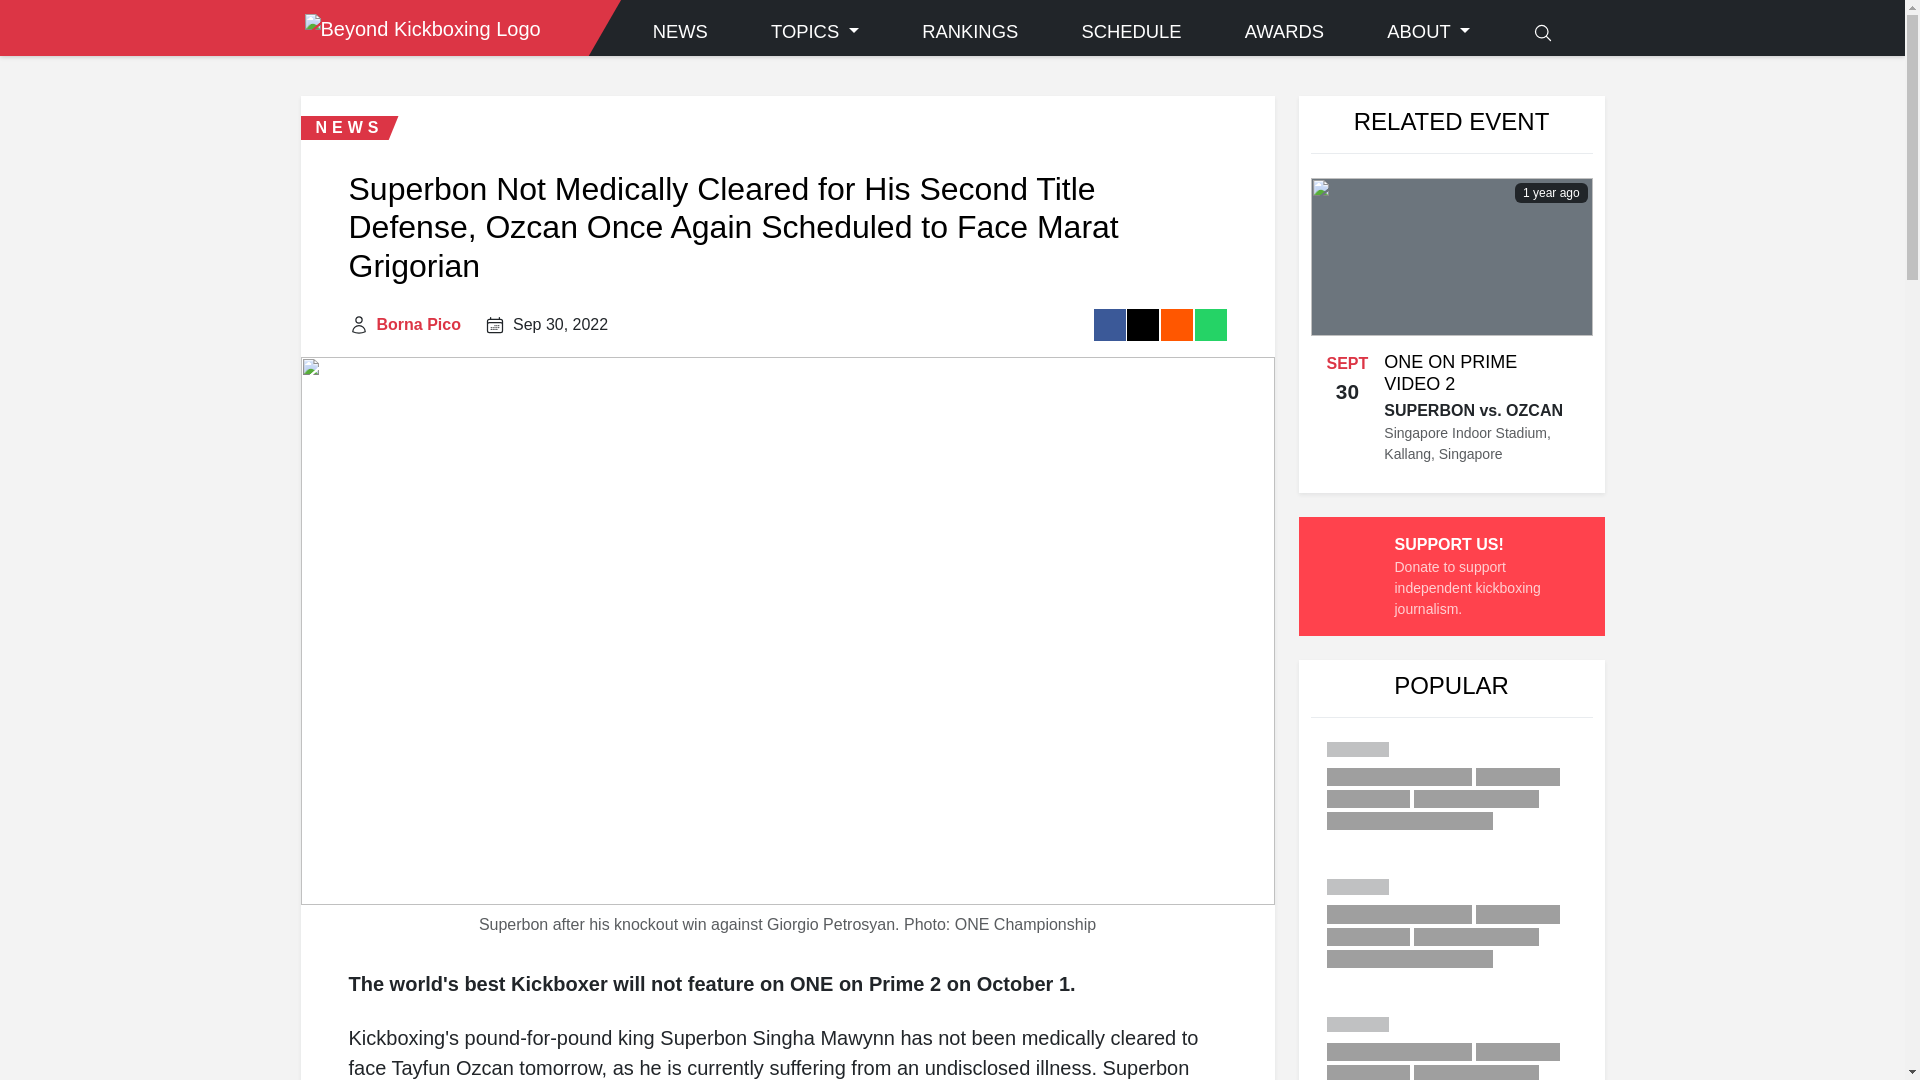 This screenshot has height=1080, width=1920. What do you see at coordinates (1130, 32) in the screenshot?
I see `SCHEDULE` at bounding box center [1130, 32].